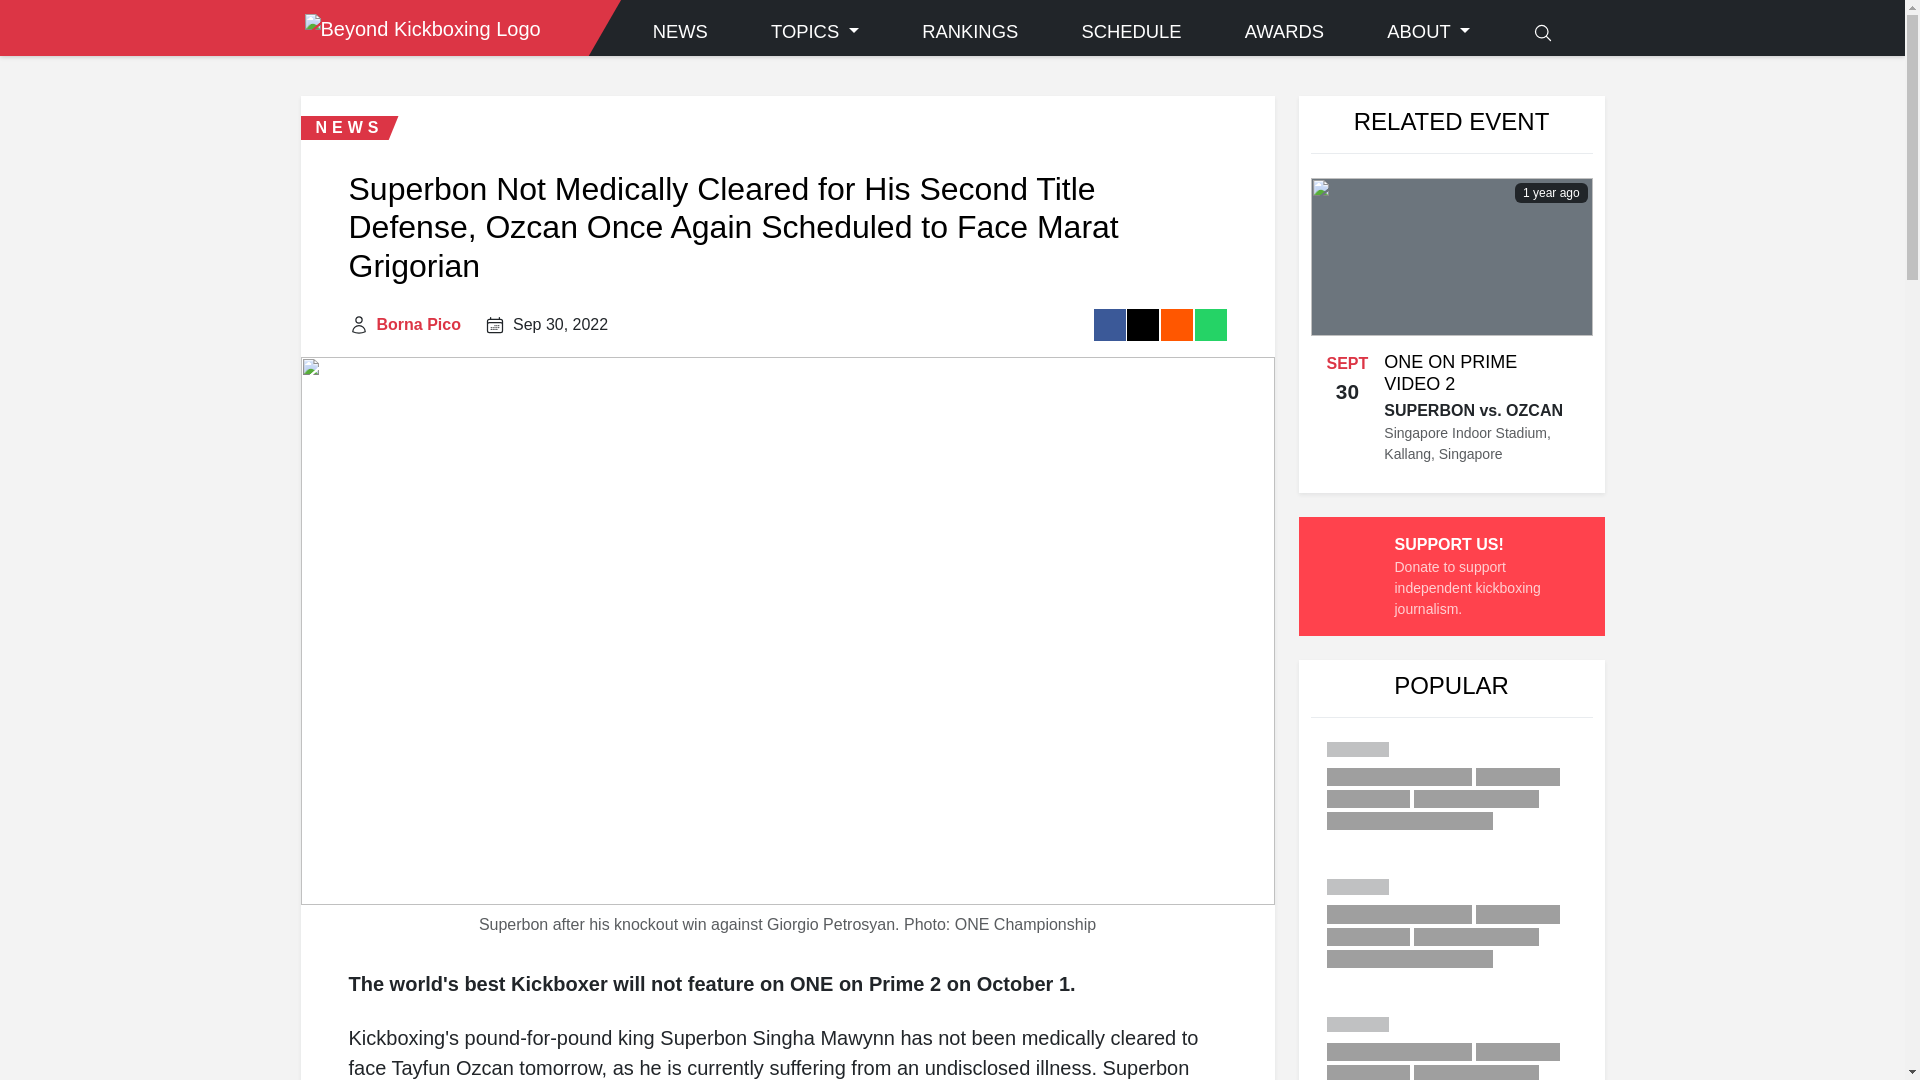 This screenshot has height=1080, width=1920. What do you see at coordinates (1130, 32) in the screenshot?
I see `SCHEDULE` at bounding box center [1130, 32].